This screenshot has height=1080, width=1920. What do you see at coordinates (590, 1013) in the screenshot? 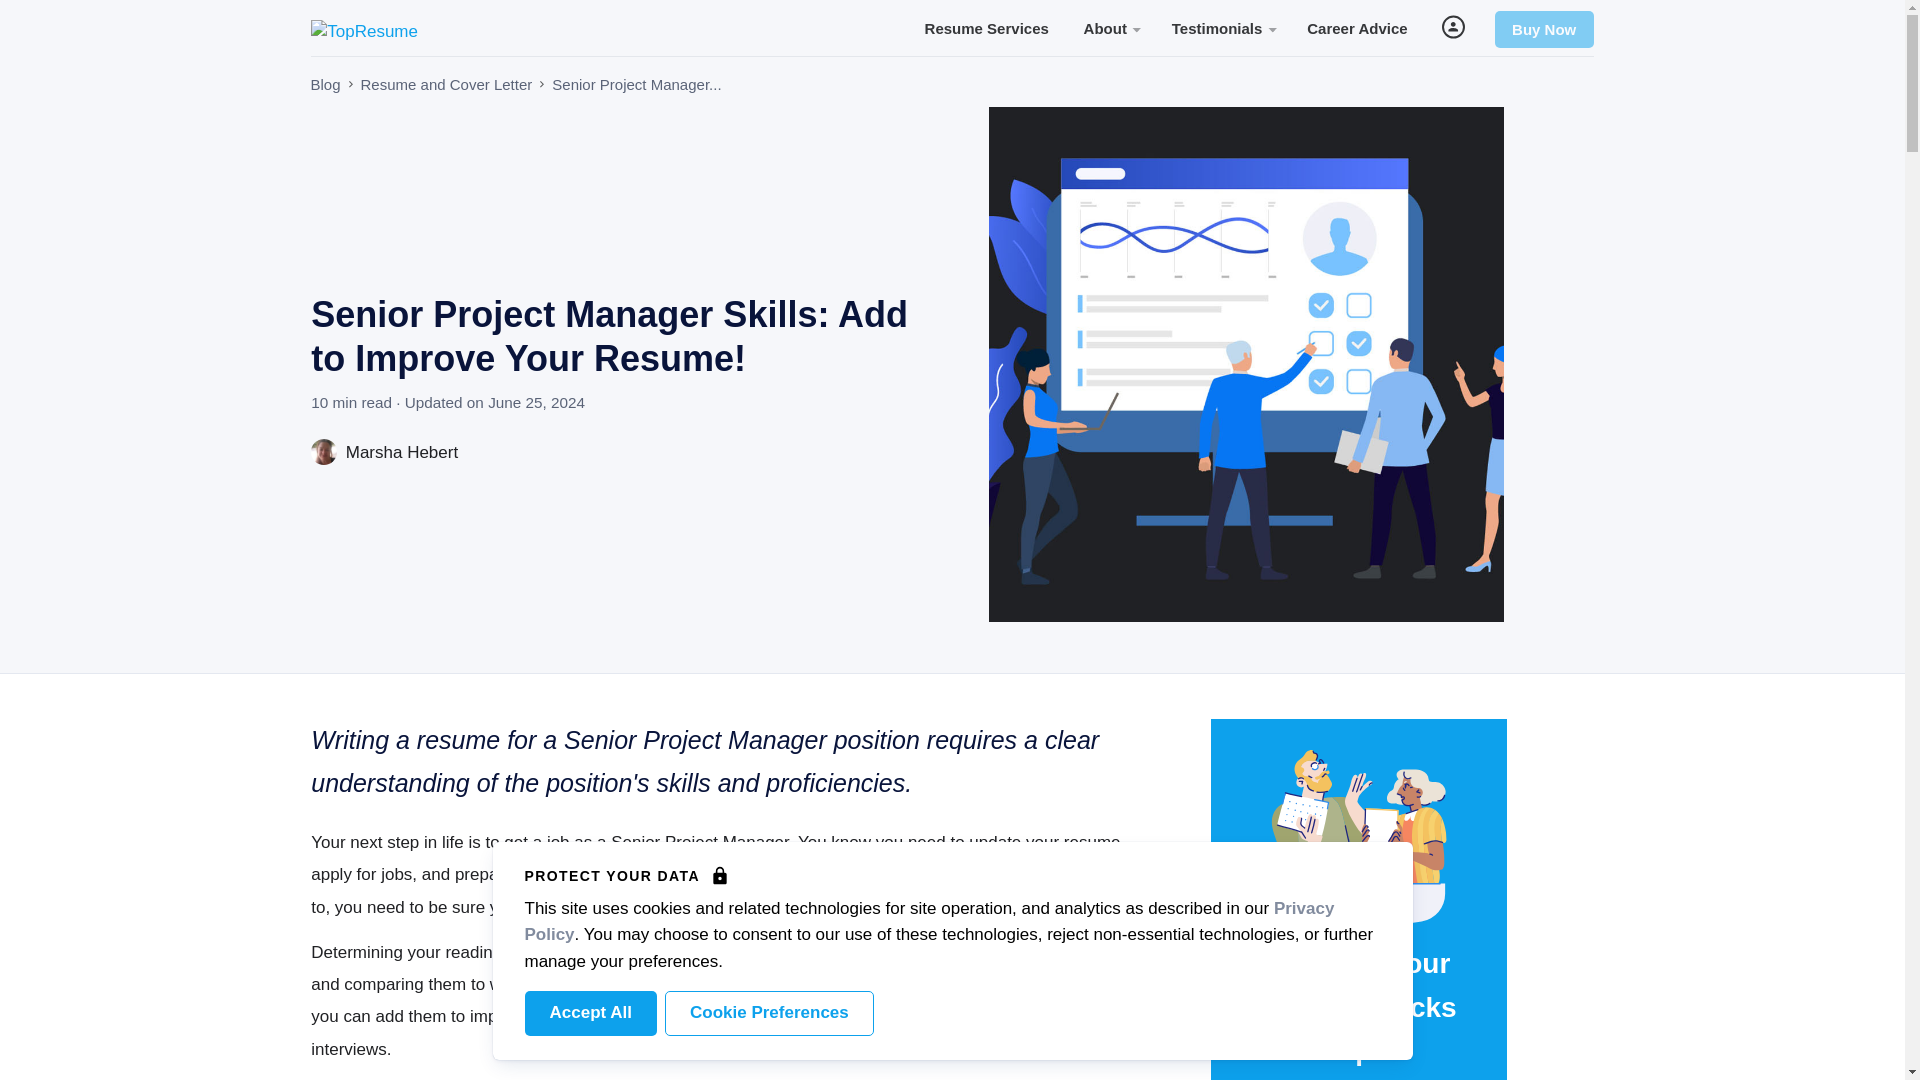
I see `Accept All` at bounding box center [590, 1013].